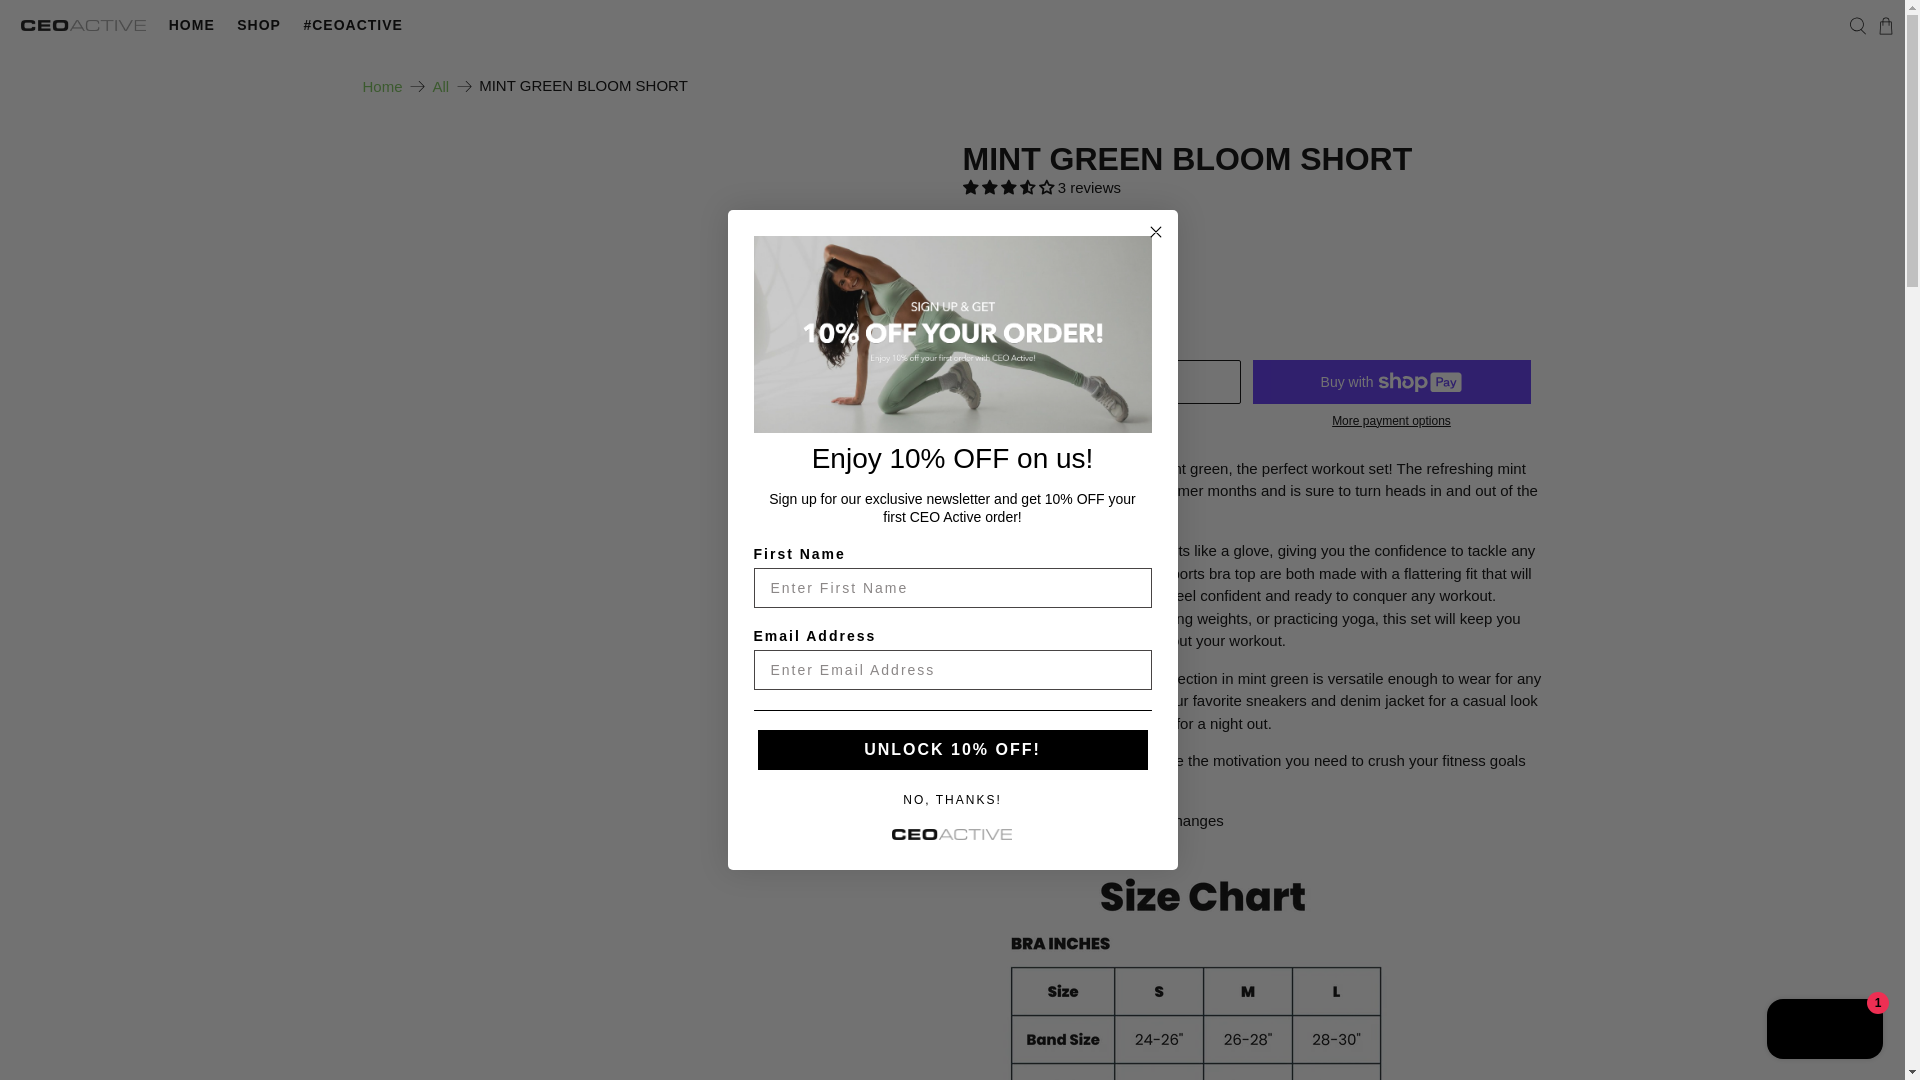 This screenshot has height=1080, width=1920. Describe the element at coordinates (1100, 381) in the screenshot. I see `Add to cart` at that location.